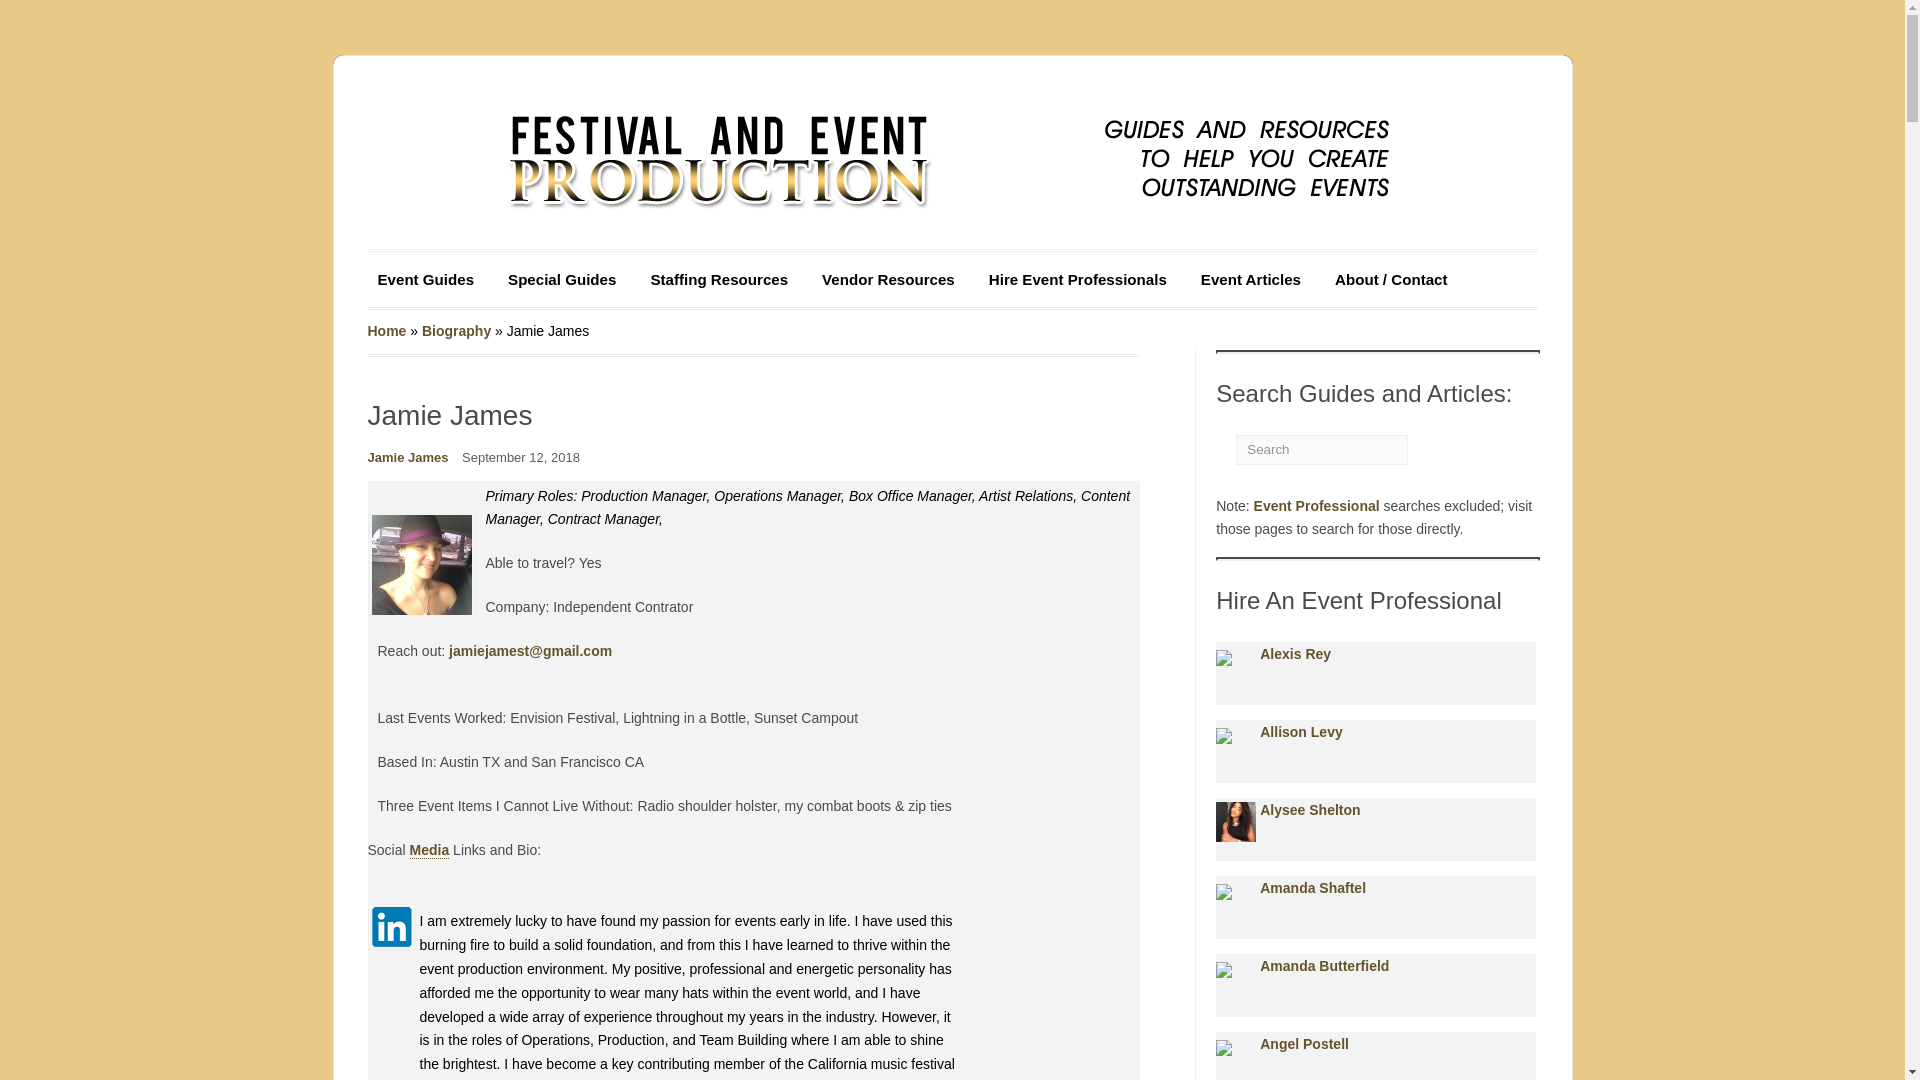 This screenshot has height=1080, width=1920. What do you see at coordinates (1322, 449) in the screenshot?
I see `Search` at bounding box center [1322, 449].